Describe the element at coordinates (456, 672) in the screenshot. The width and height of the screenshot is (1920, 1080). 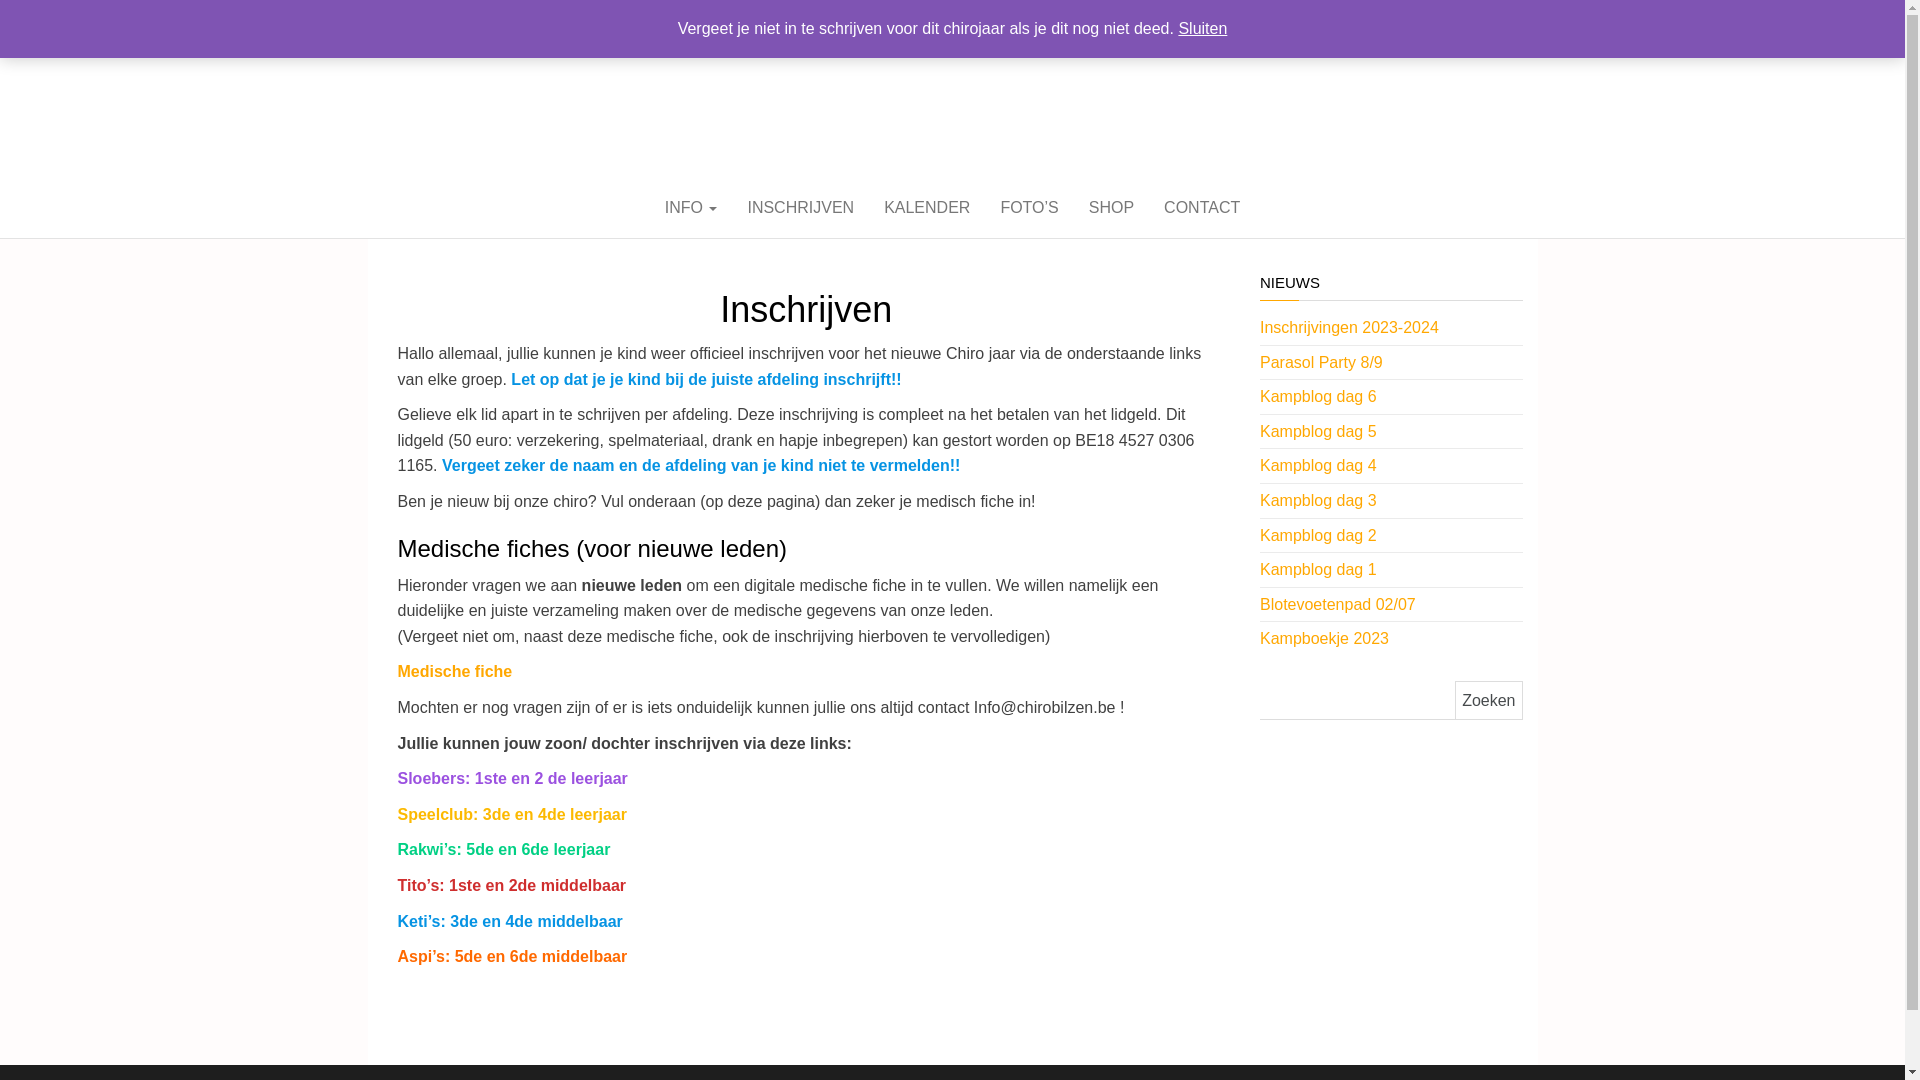
I see `Medische fiche` at that location.